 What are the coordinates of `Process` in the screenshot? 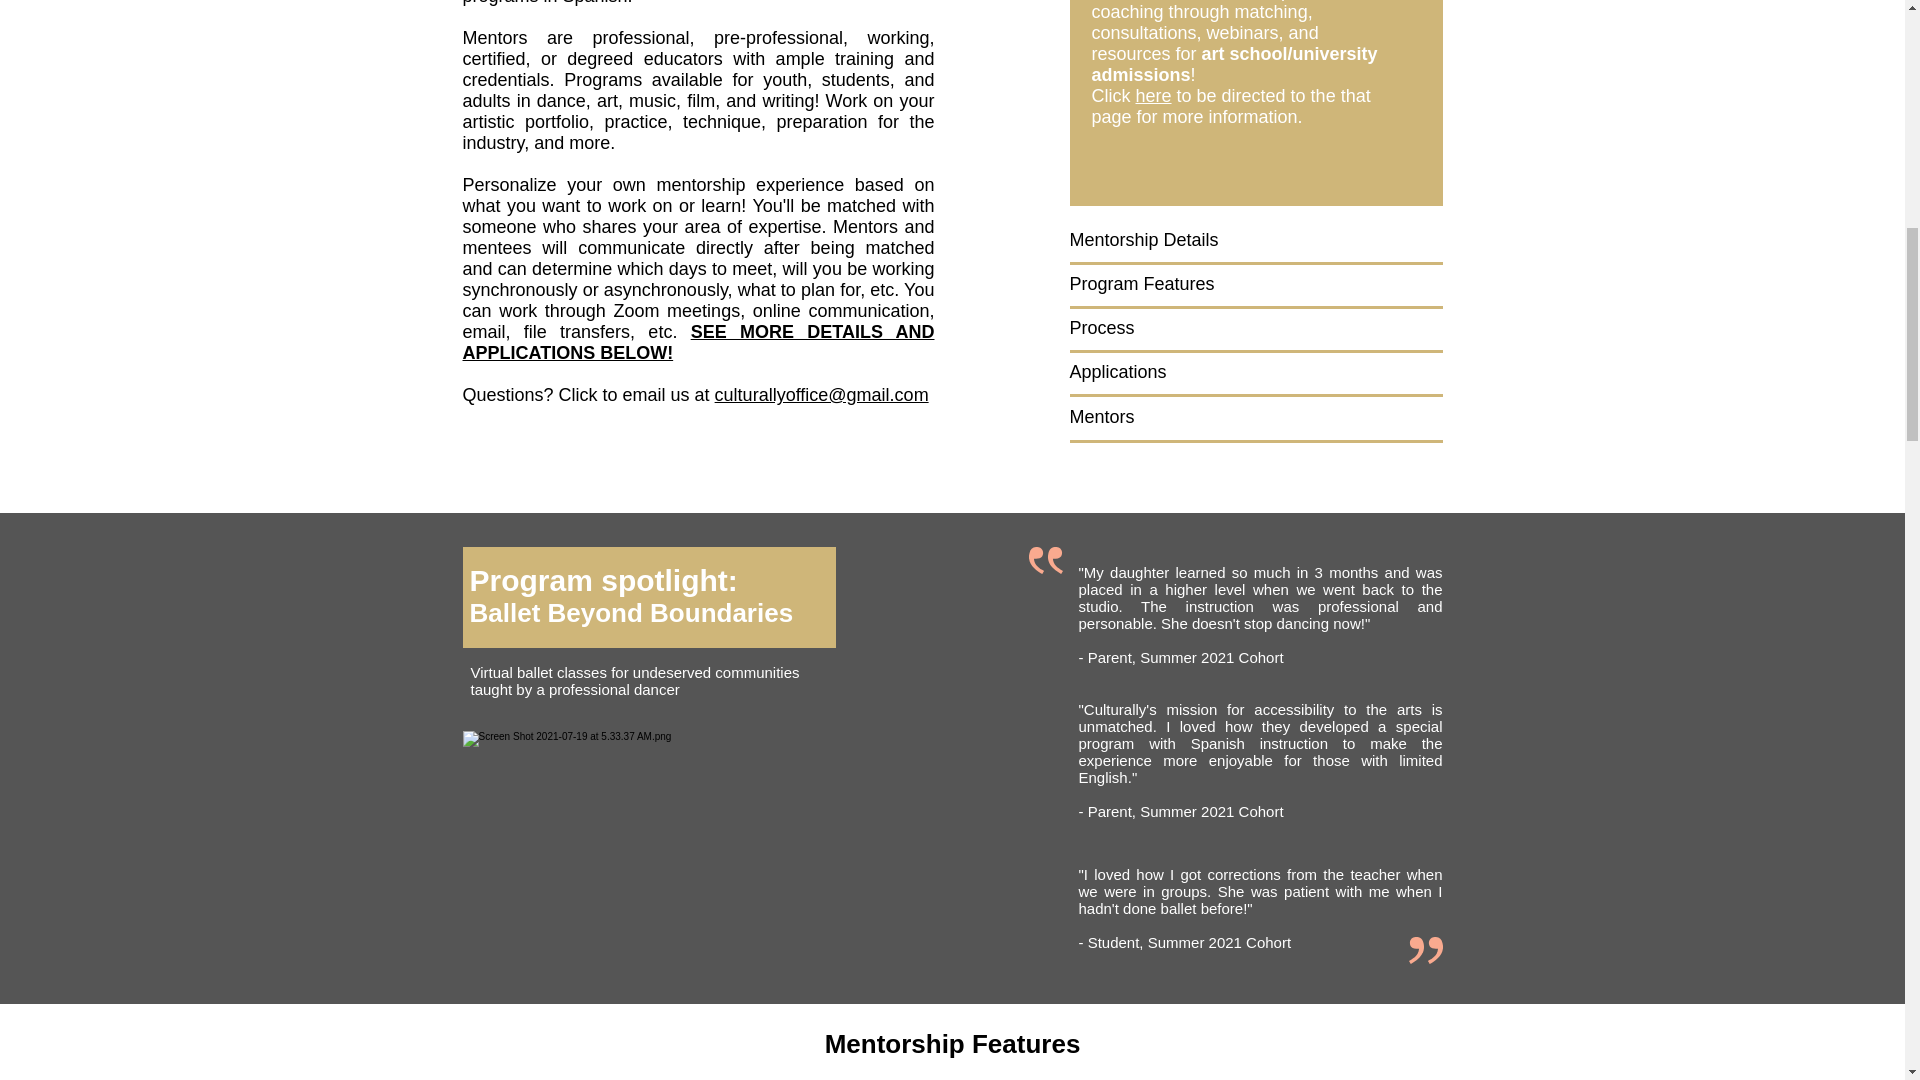 It's located at (1102, 328).